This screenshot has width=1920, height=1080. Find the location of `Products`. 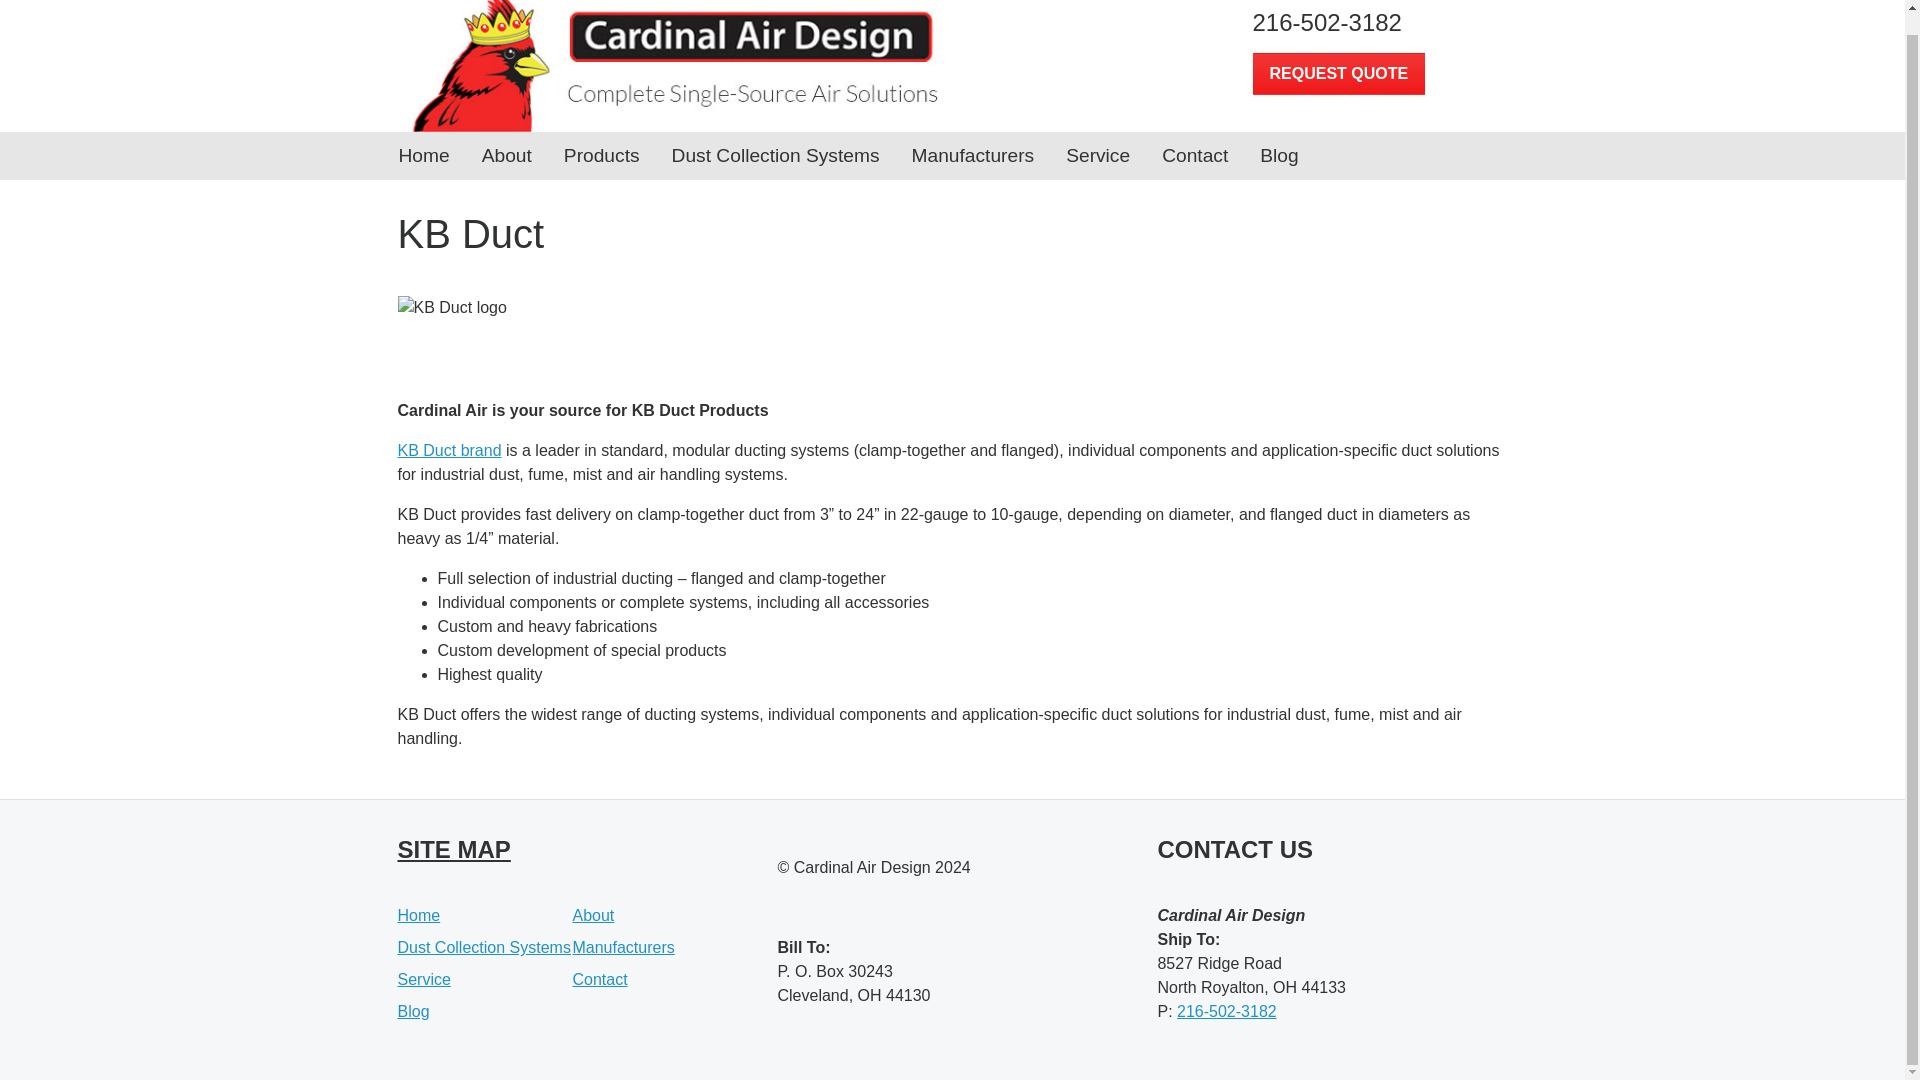

Products is located at coordinates (602, 156).